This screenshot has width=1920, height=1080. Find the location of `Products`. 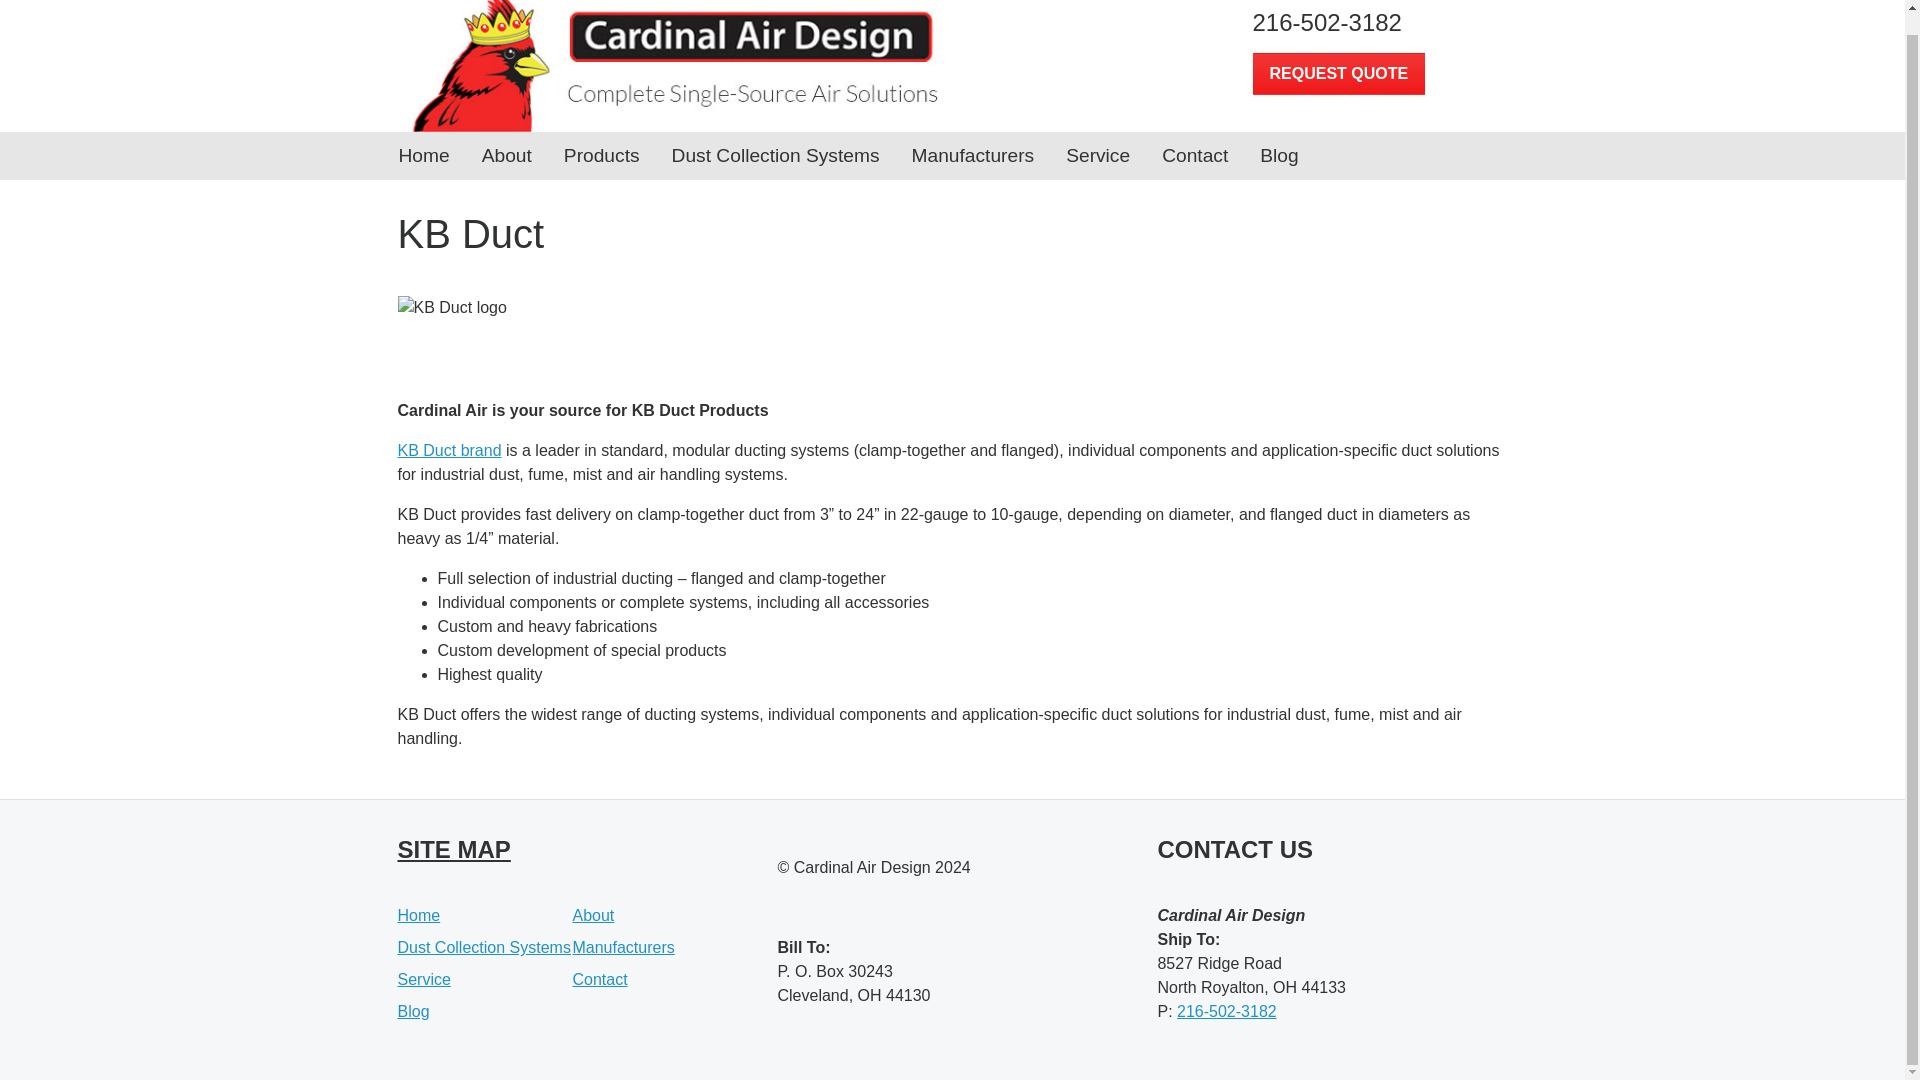

Products is located at coordinates (602, 156).